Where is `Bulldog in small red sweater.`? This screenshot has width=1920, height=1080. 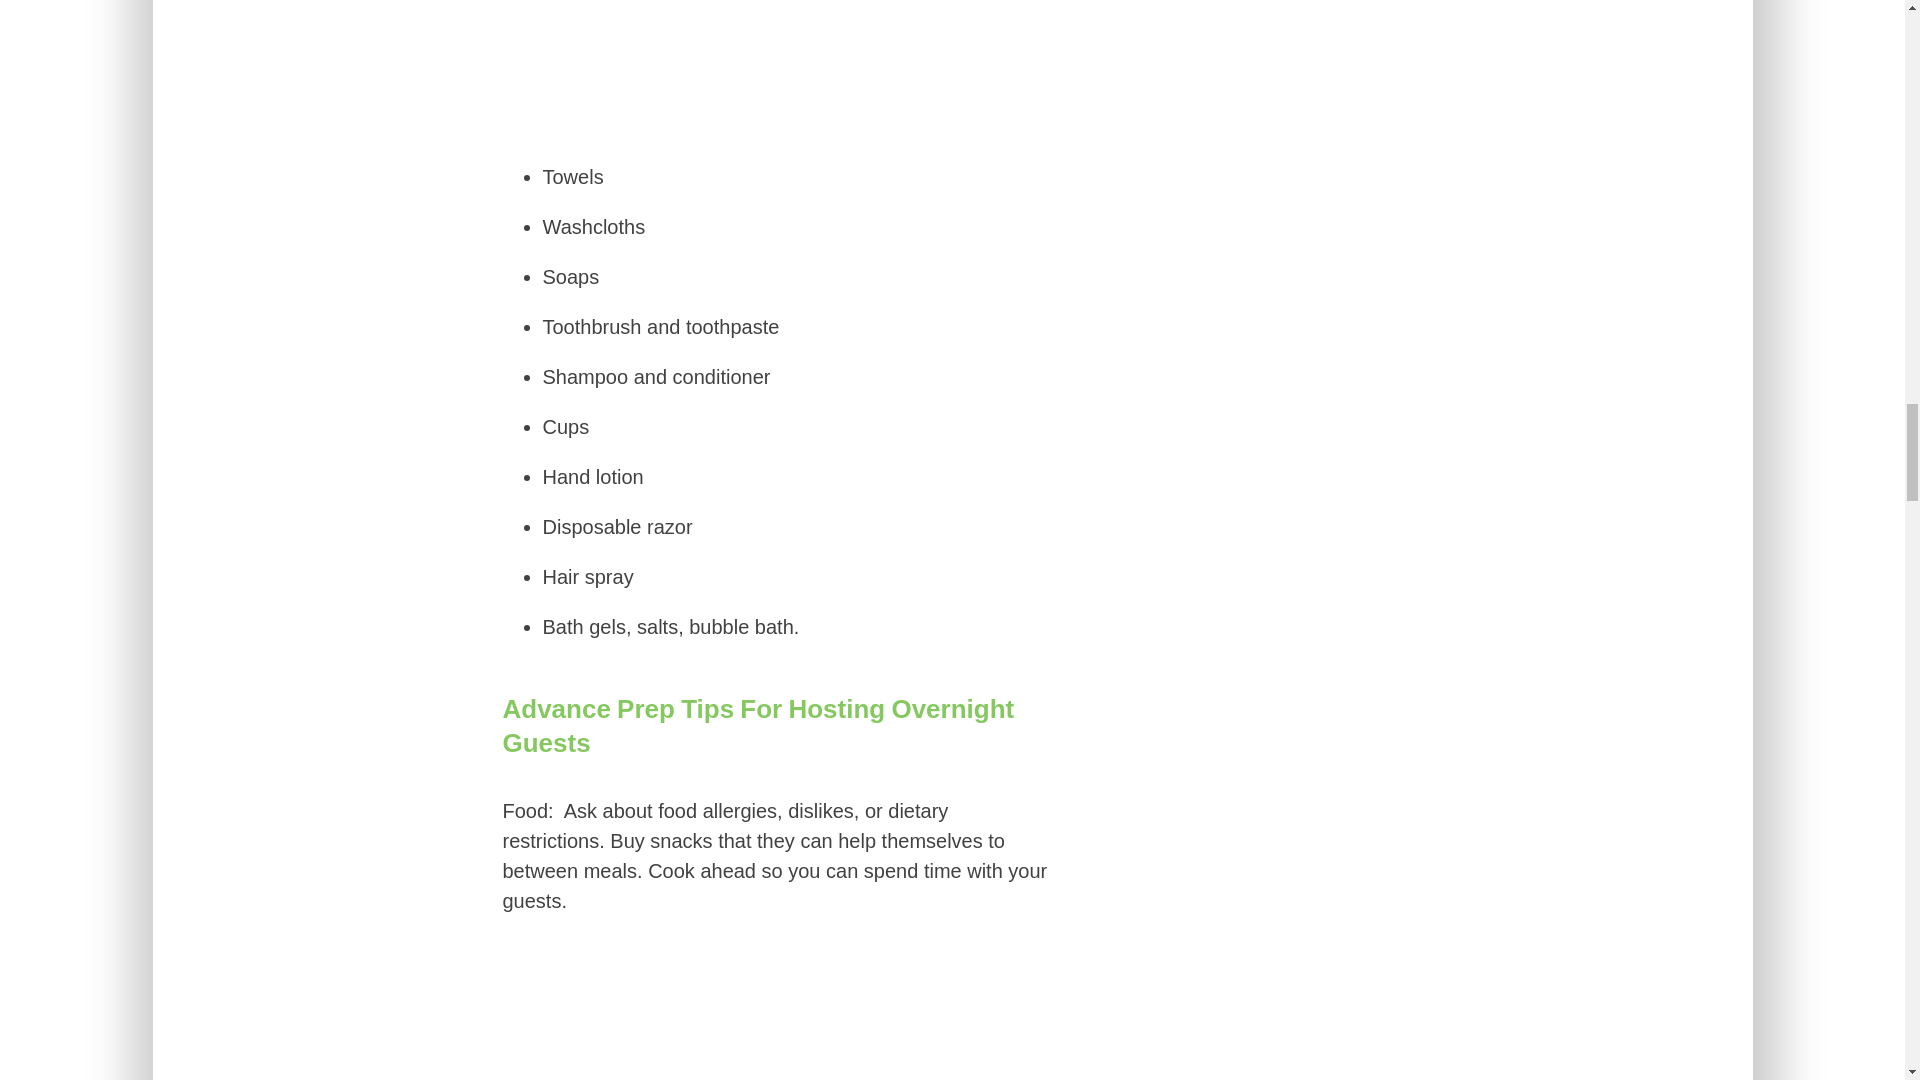 Bulldog in small red sweater. is located at coordinates (776, 1008).